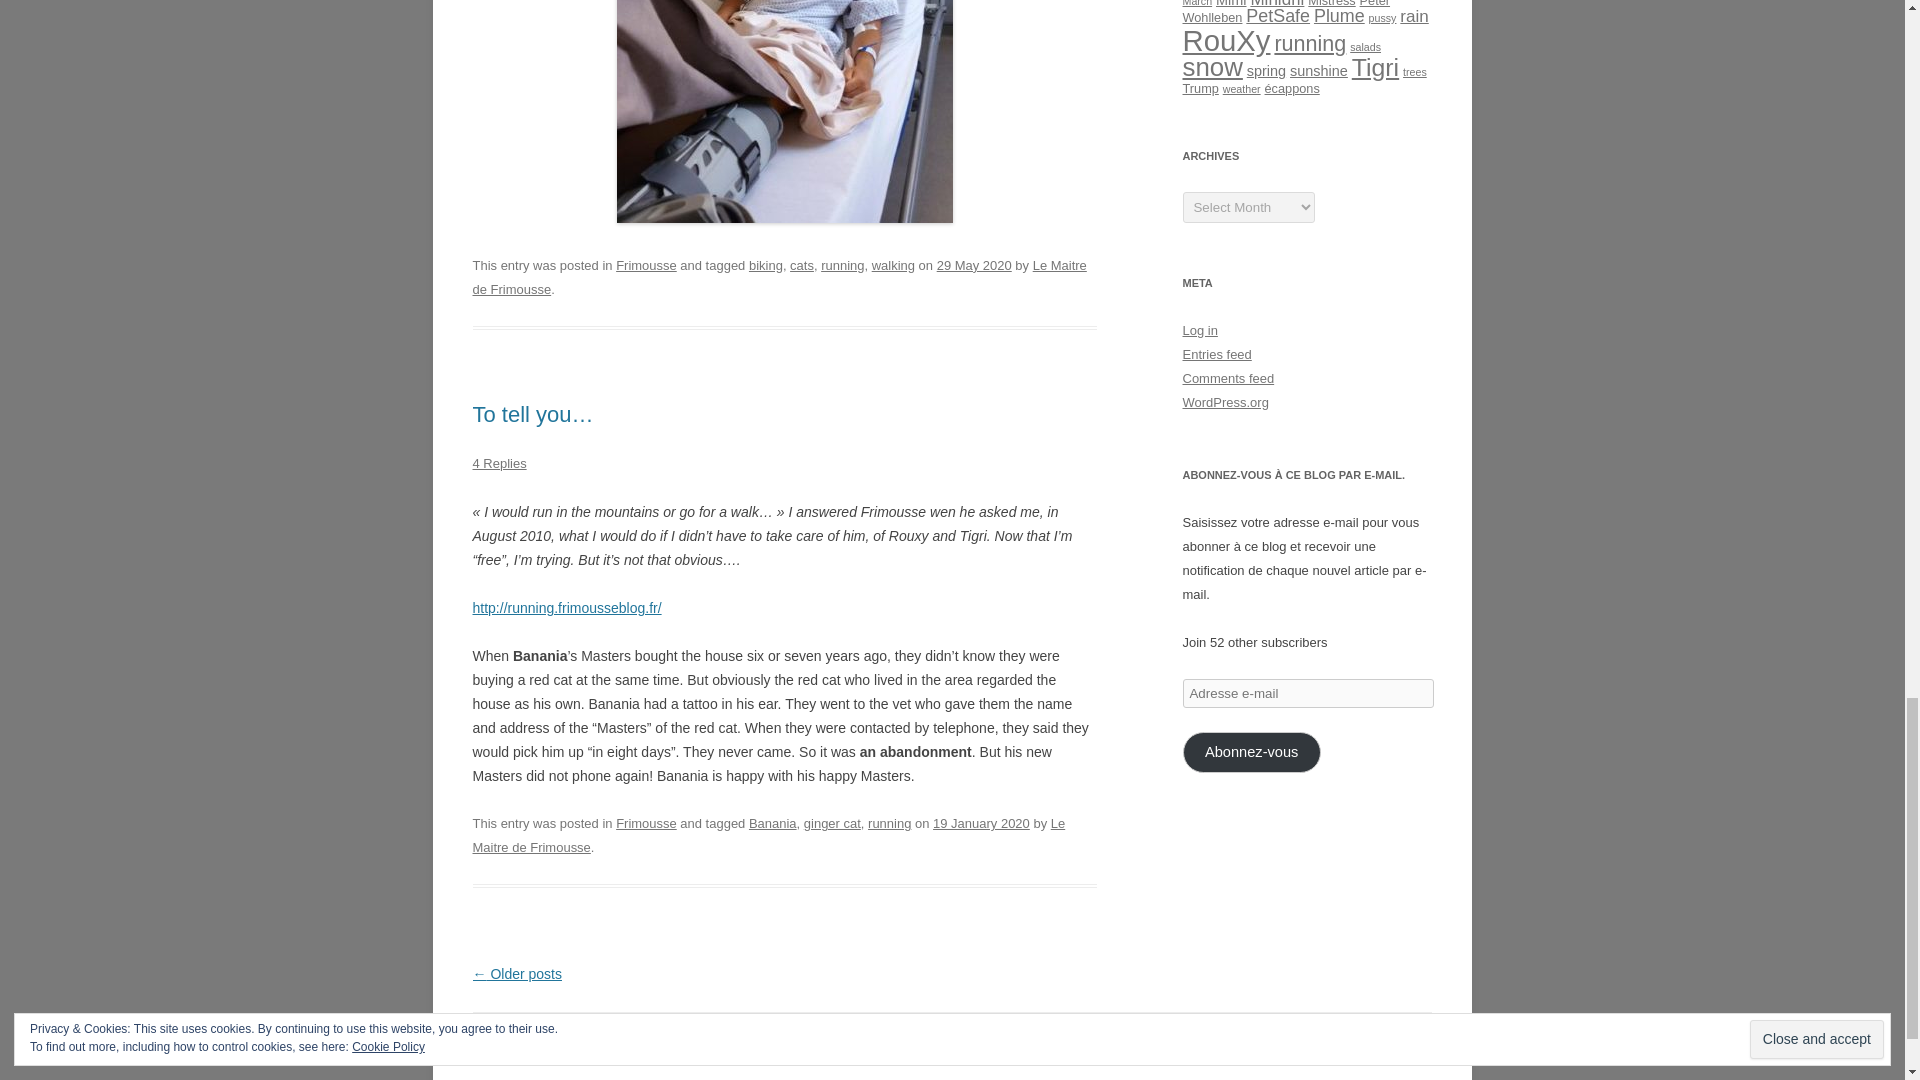  What do you see at coordinates (842, 266) in the screenshot?
I see `running` at bounding box center [842, 266].